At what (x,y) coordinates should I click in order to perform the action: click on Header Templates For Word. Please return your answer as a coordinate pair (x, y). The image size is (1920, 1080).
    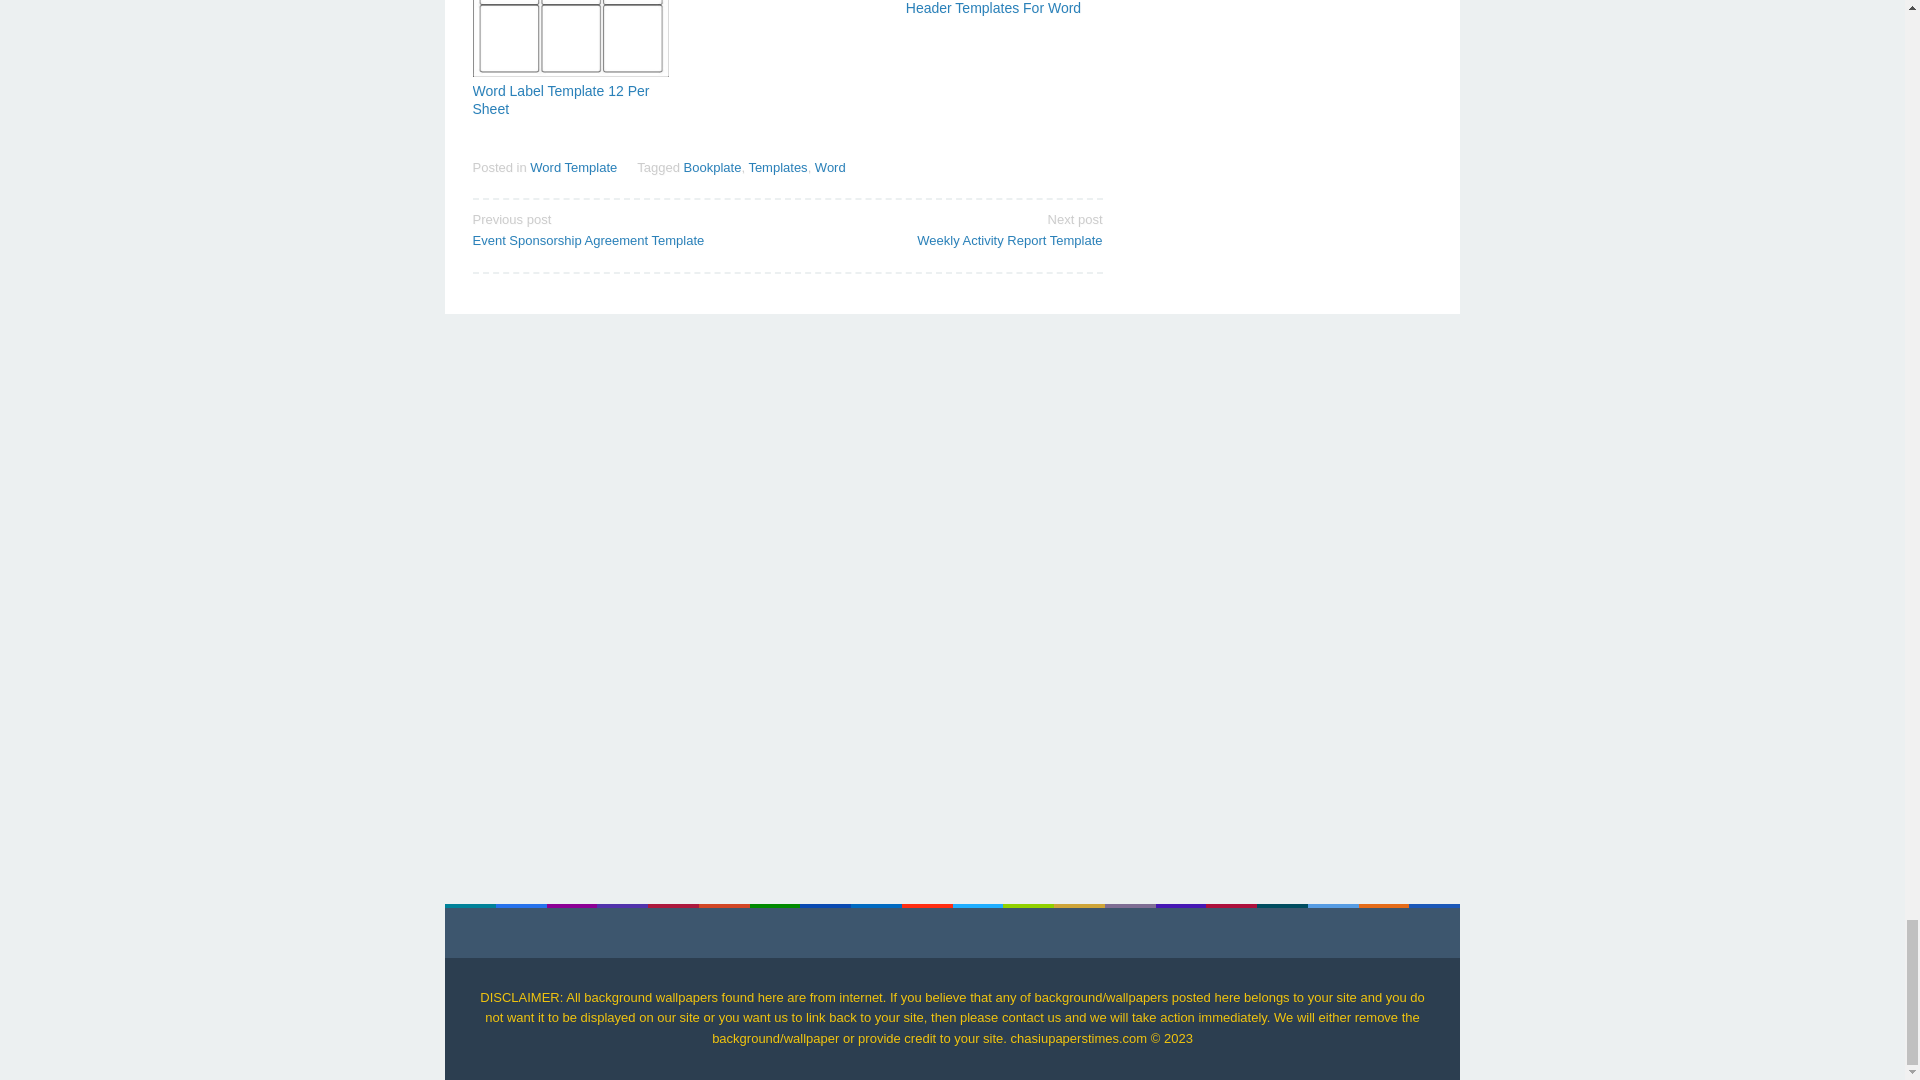
    Looking at the image, I should click on (560, 100).